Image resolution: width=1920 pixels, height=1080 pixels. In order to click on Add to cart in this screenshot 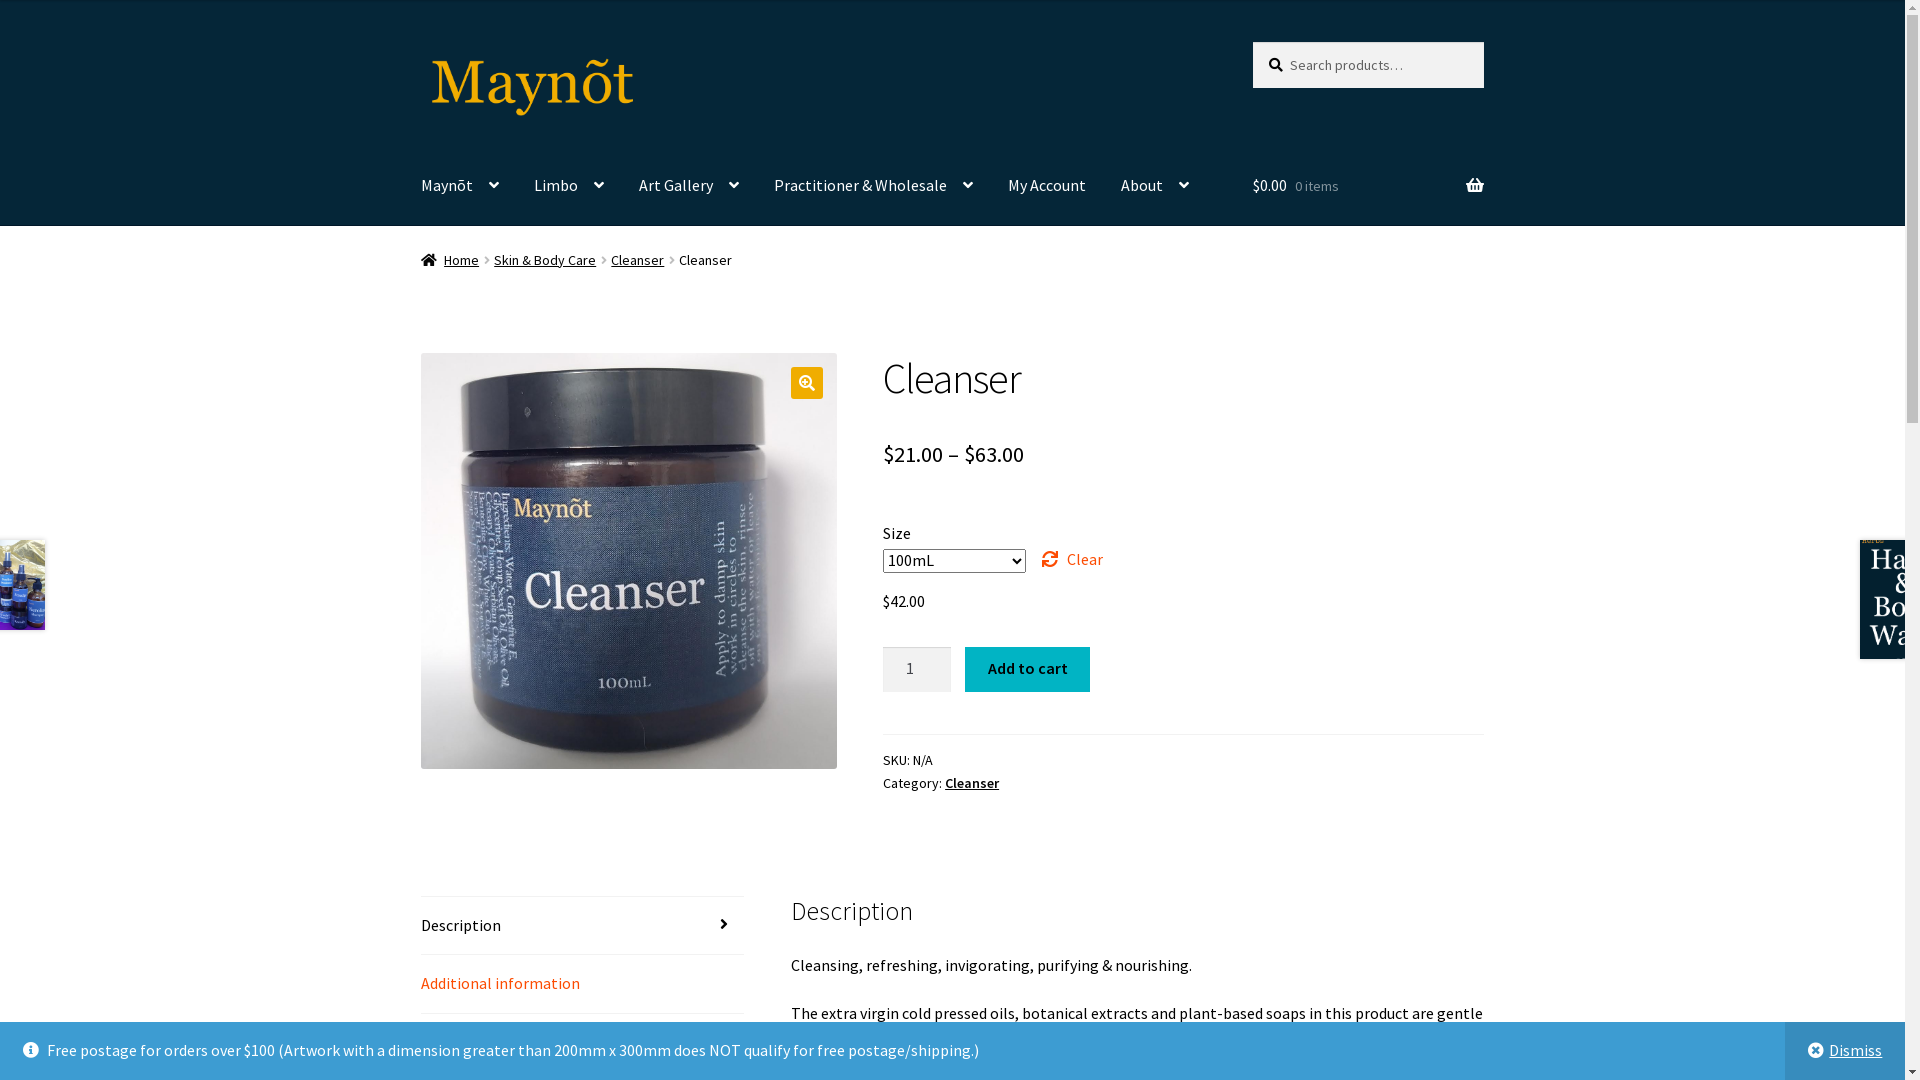, I will do `click(1027, 670)`.